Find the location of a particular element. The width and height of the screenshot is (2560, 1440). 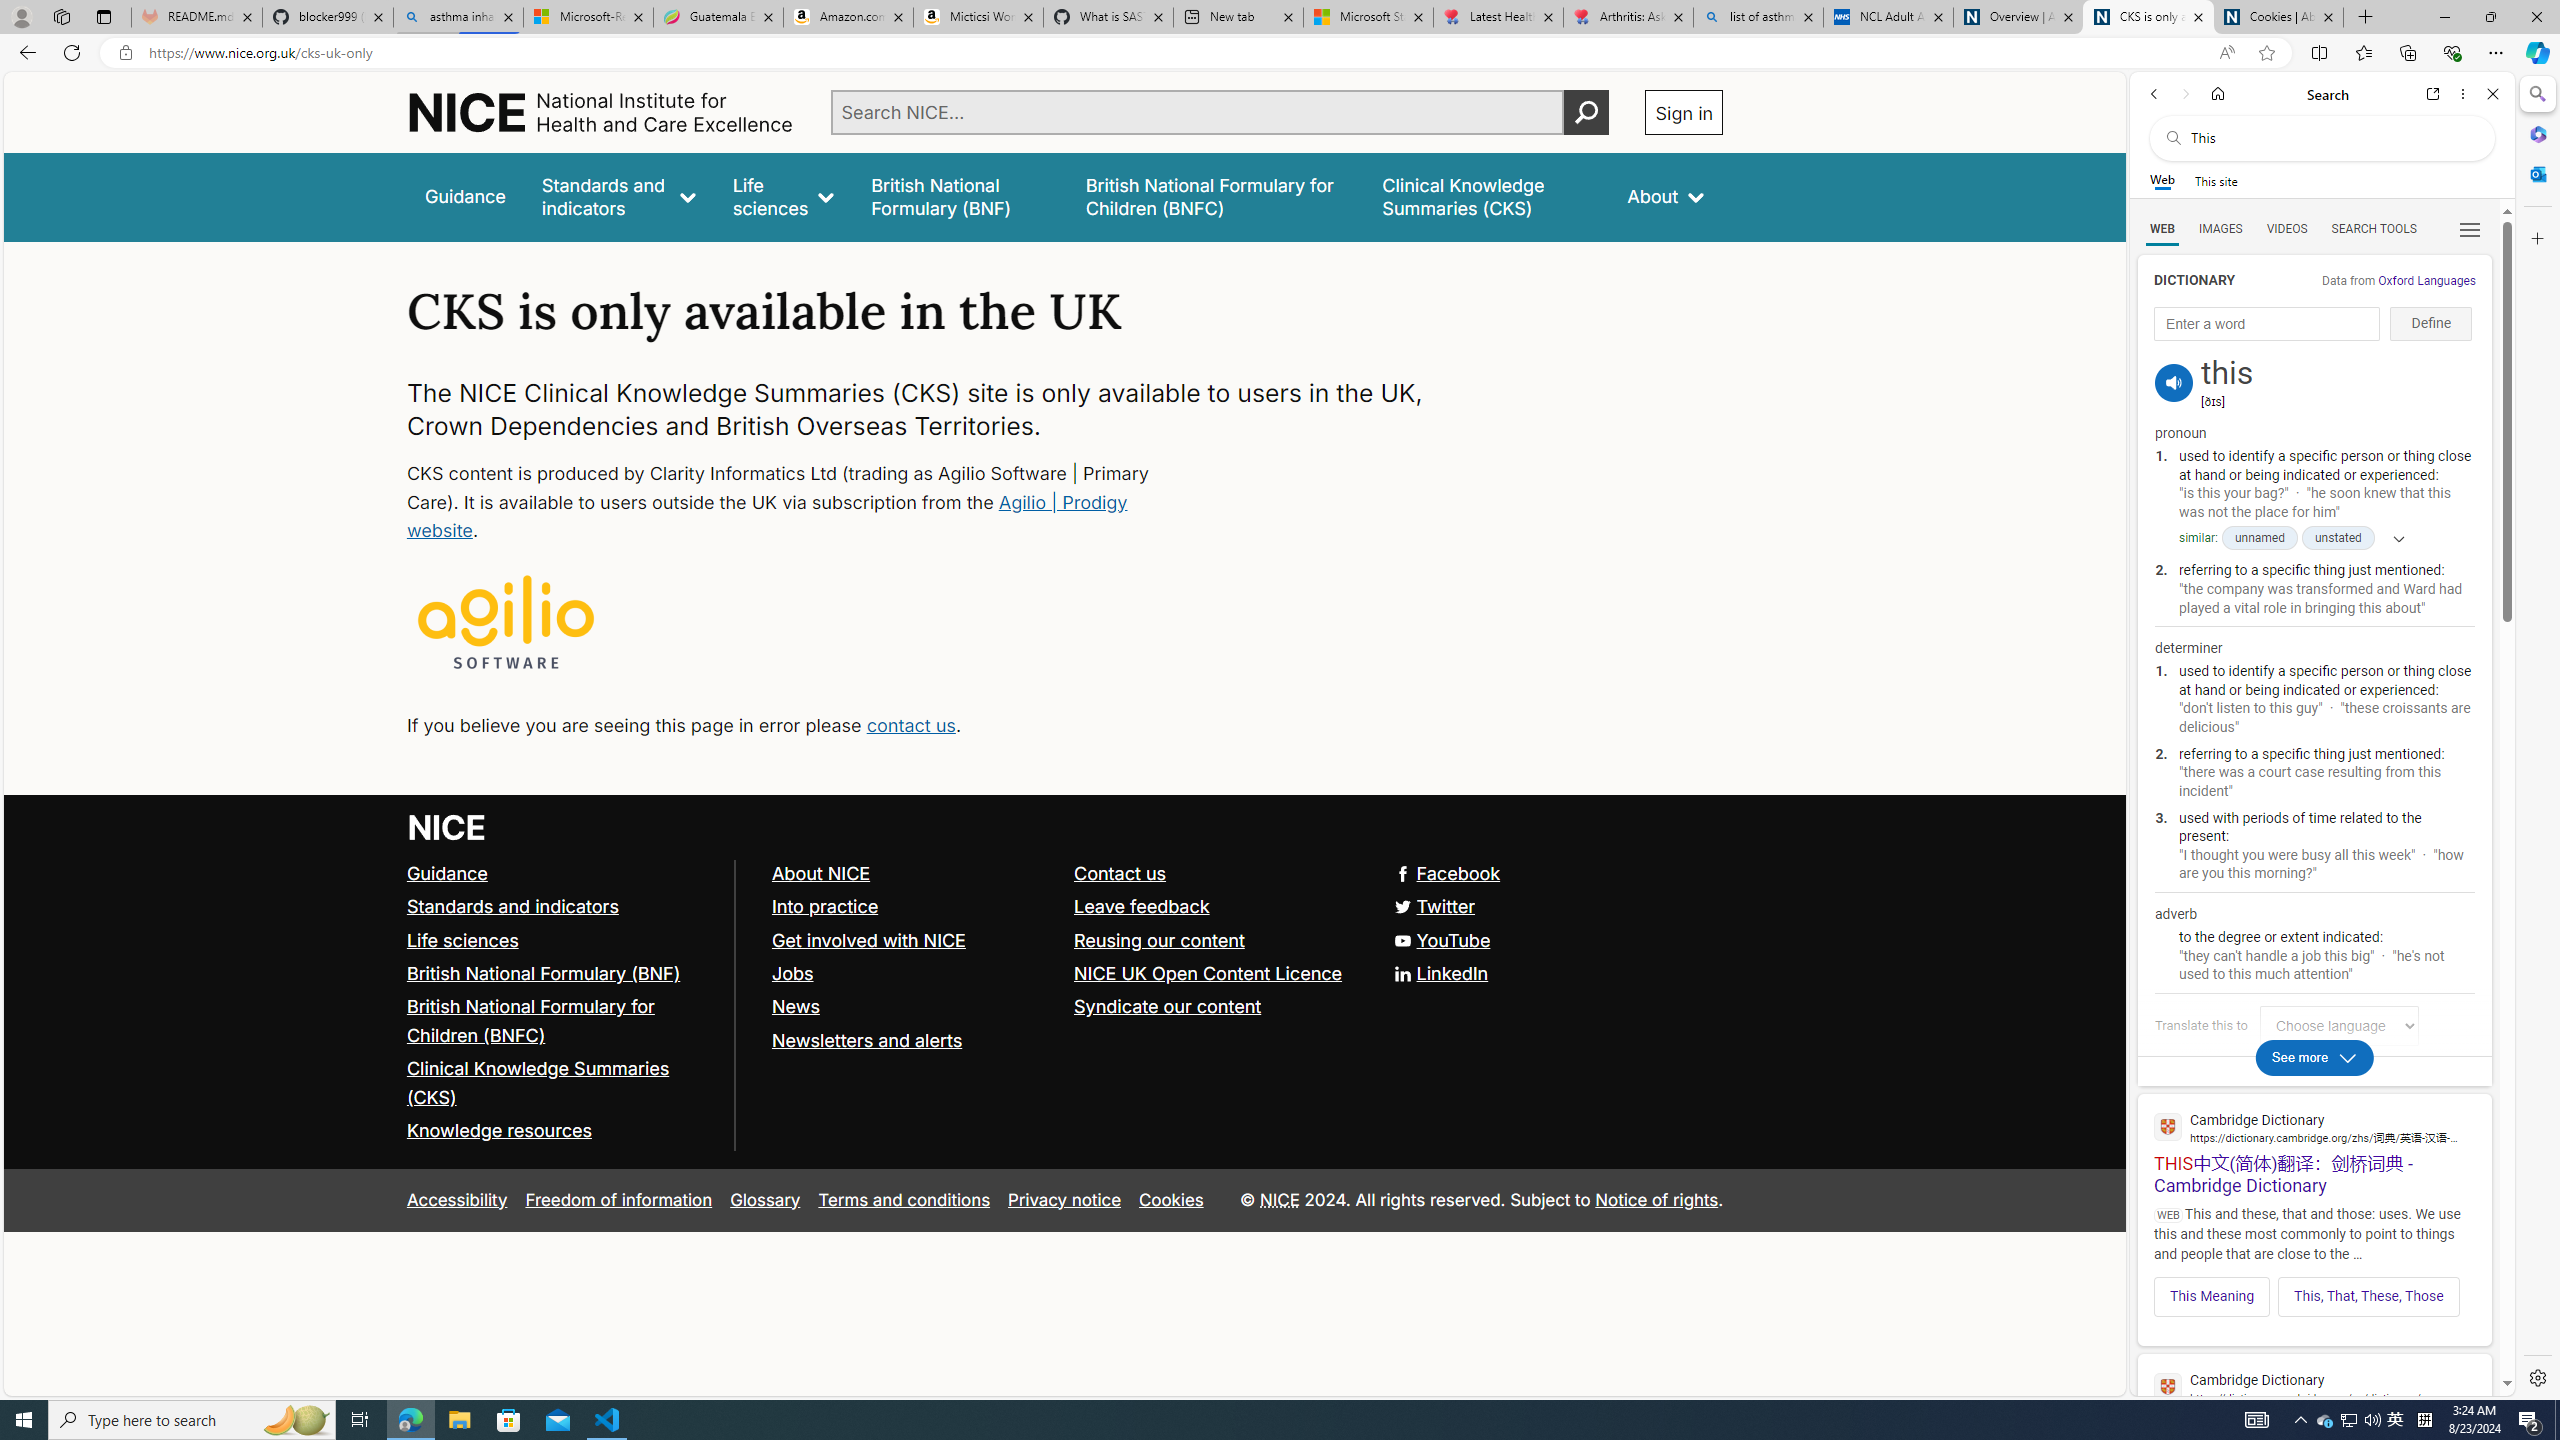

Syndicate our content is located at coordinates (1217, 1007).